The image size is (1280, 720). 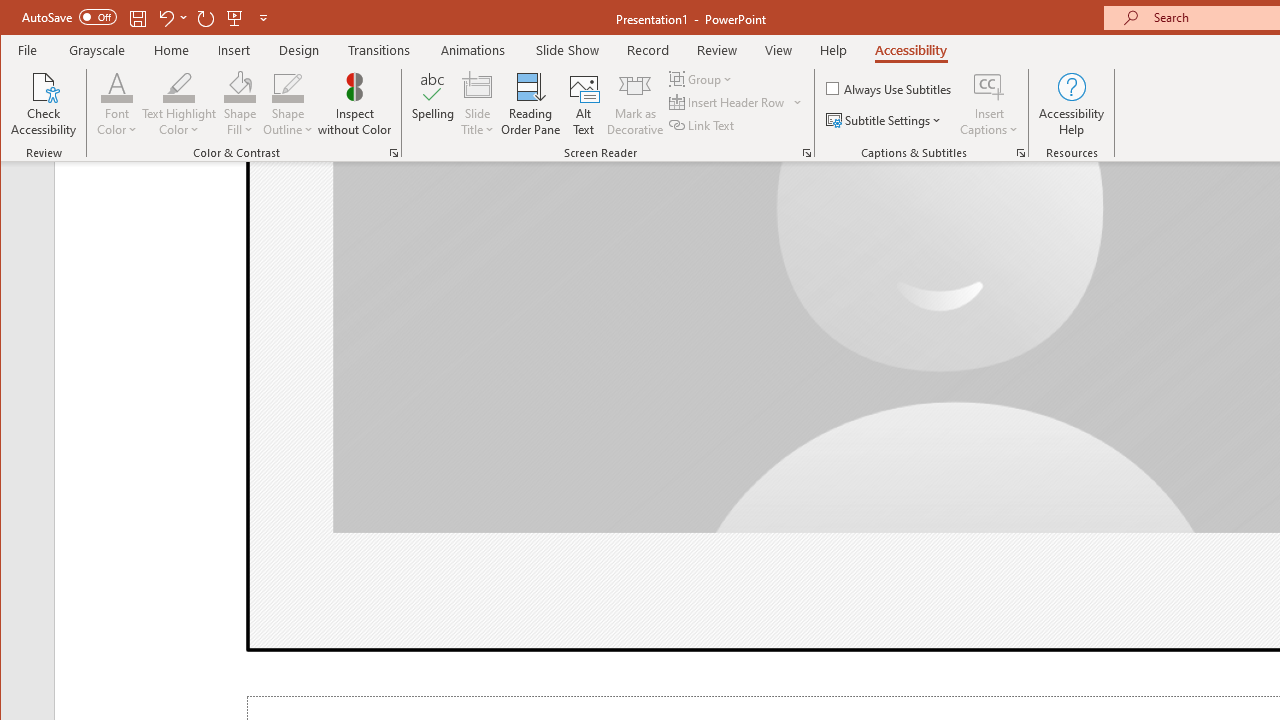 What do you see at coordinates (531, 104) in the screenshot?
I see `Reading Order Pane` at bounding box center [531, 104].